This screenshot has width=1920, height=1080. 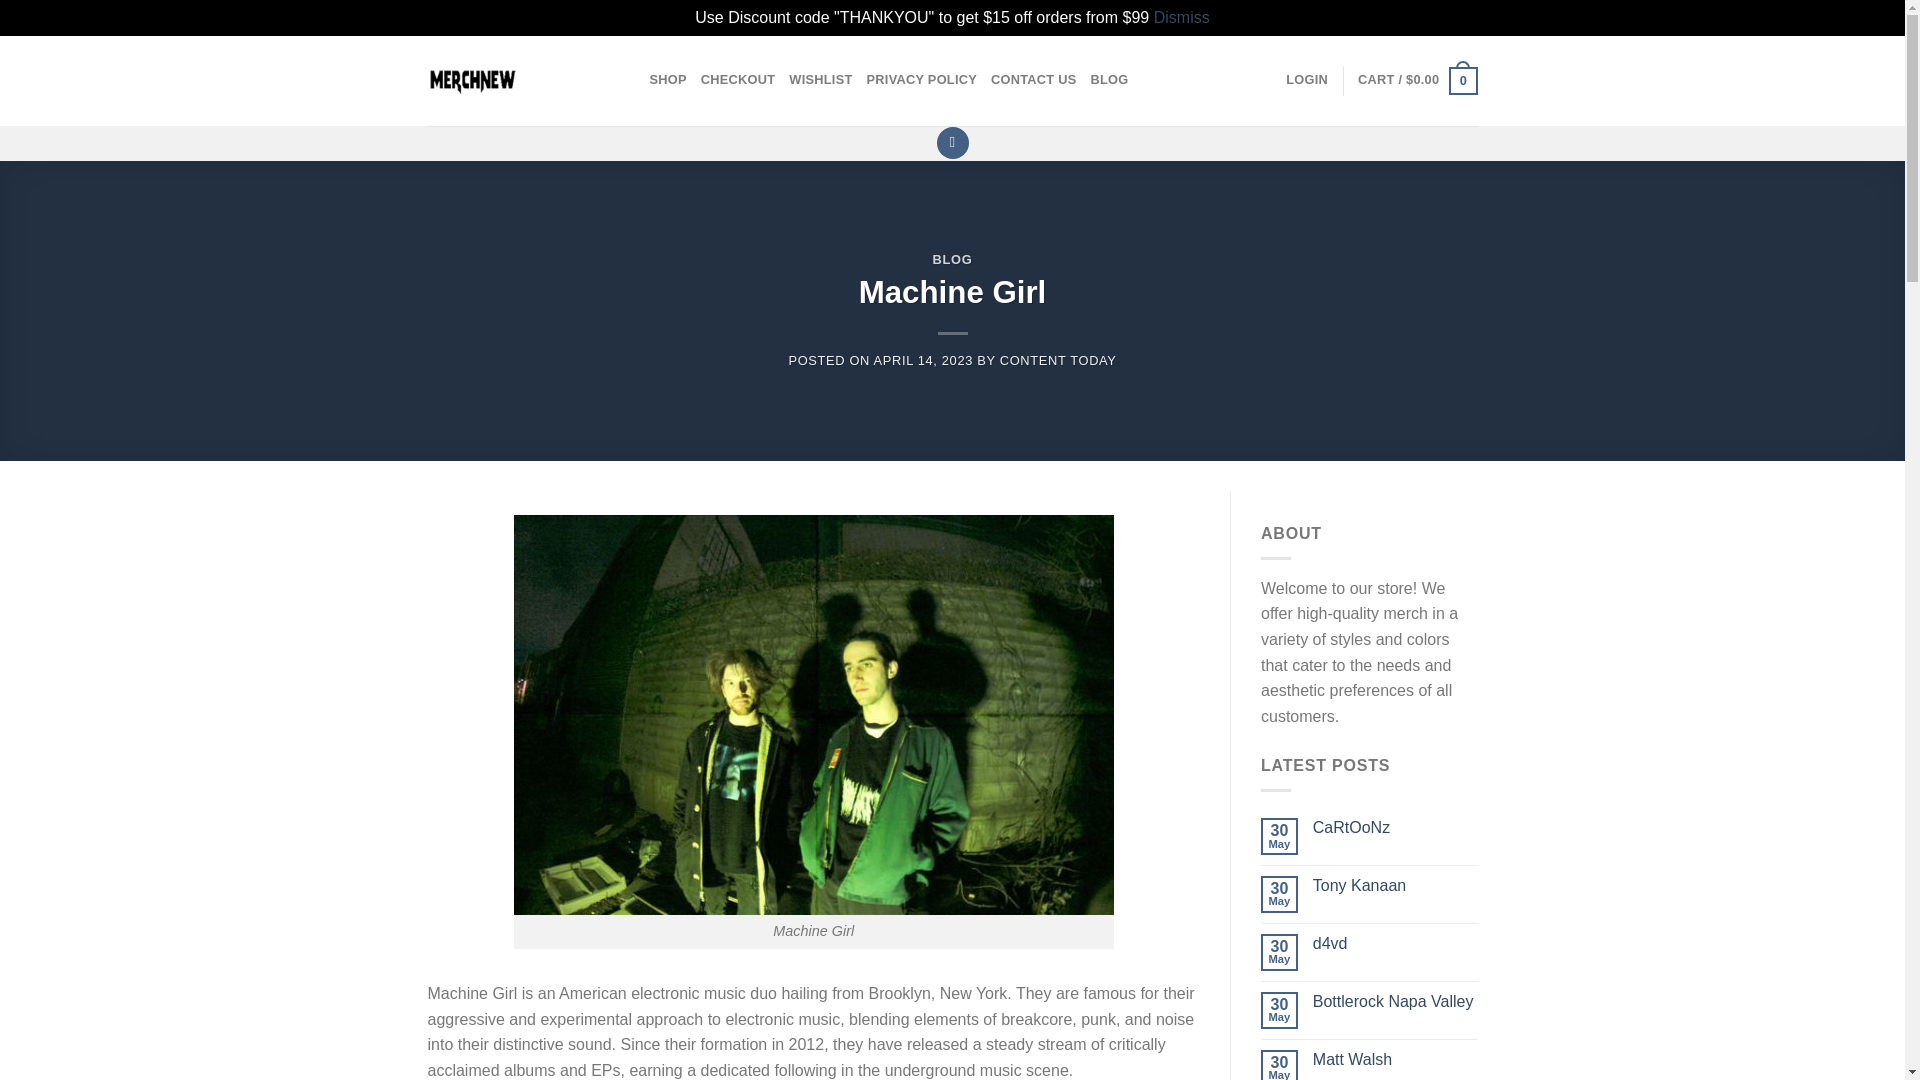 What do you see at coordinates (923, 360) in the screenshot?
I see `APRIL 14, 2023` at bounding box center [923, 360].